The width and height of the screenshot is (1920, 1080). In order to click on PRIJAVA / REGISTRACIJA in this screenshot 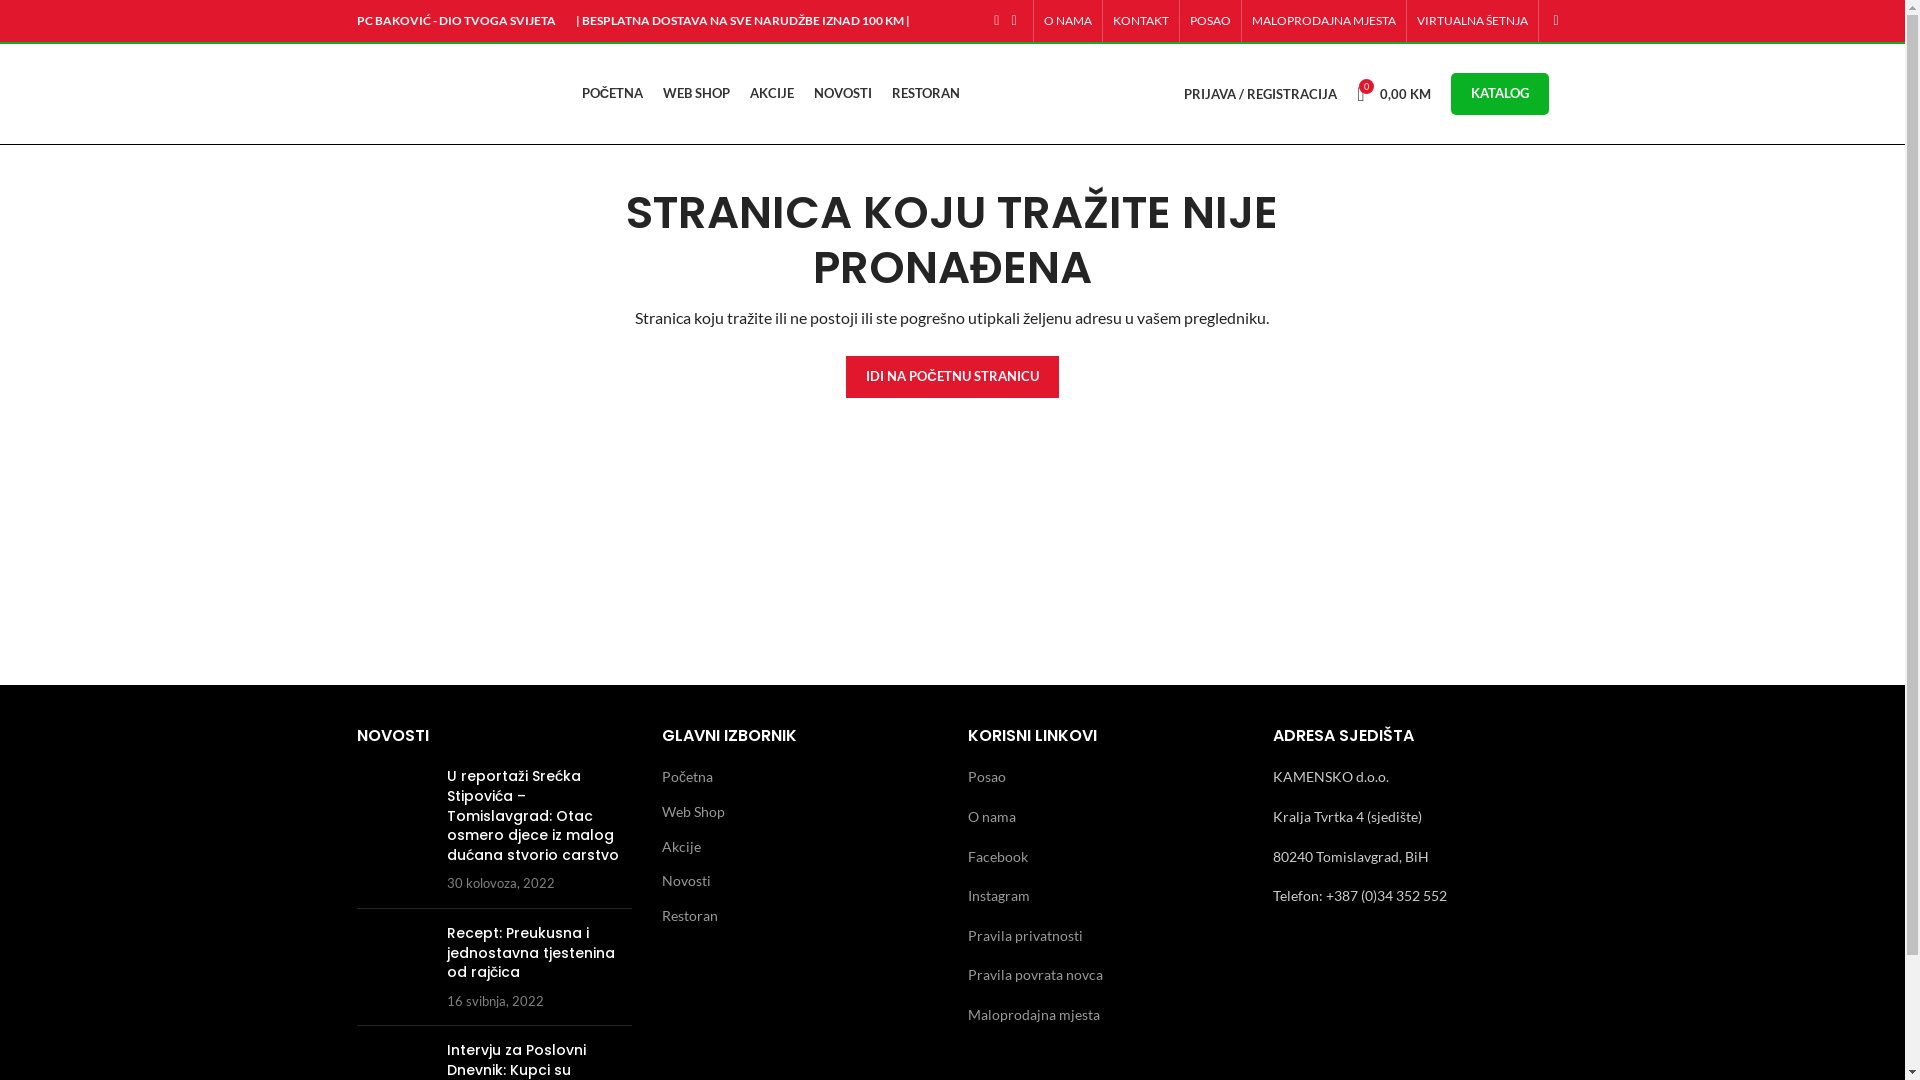, I will do `click(1260, 94)`.